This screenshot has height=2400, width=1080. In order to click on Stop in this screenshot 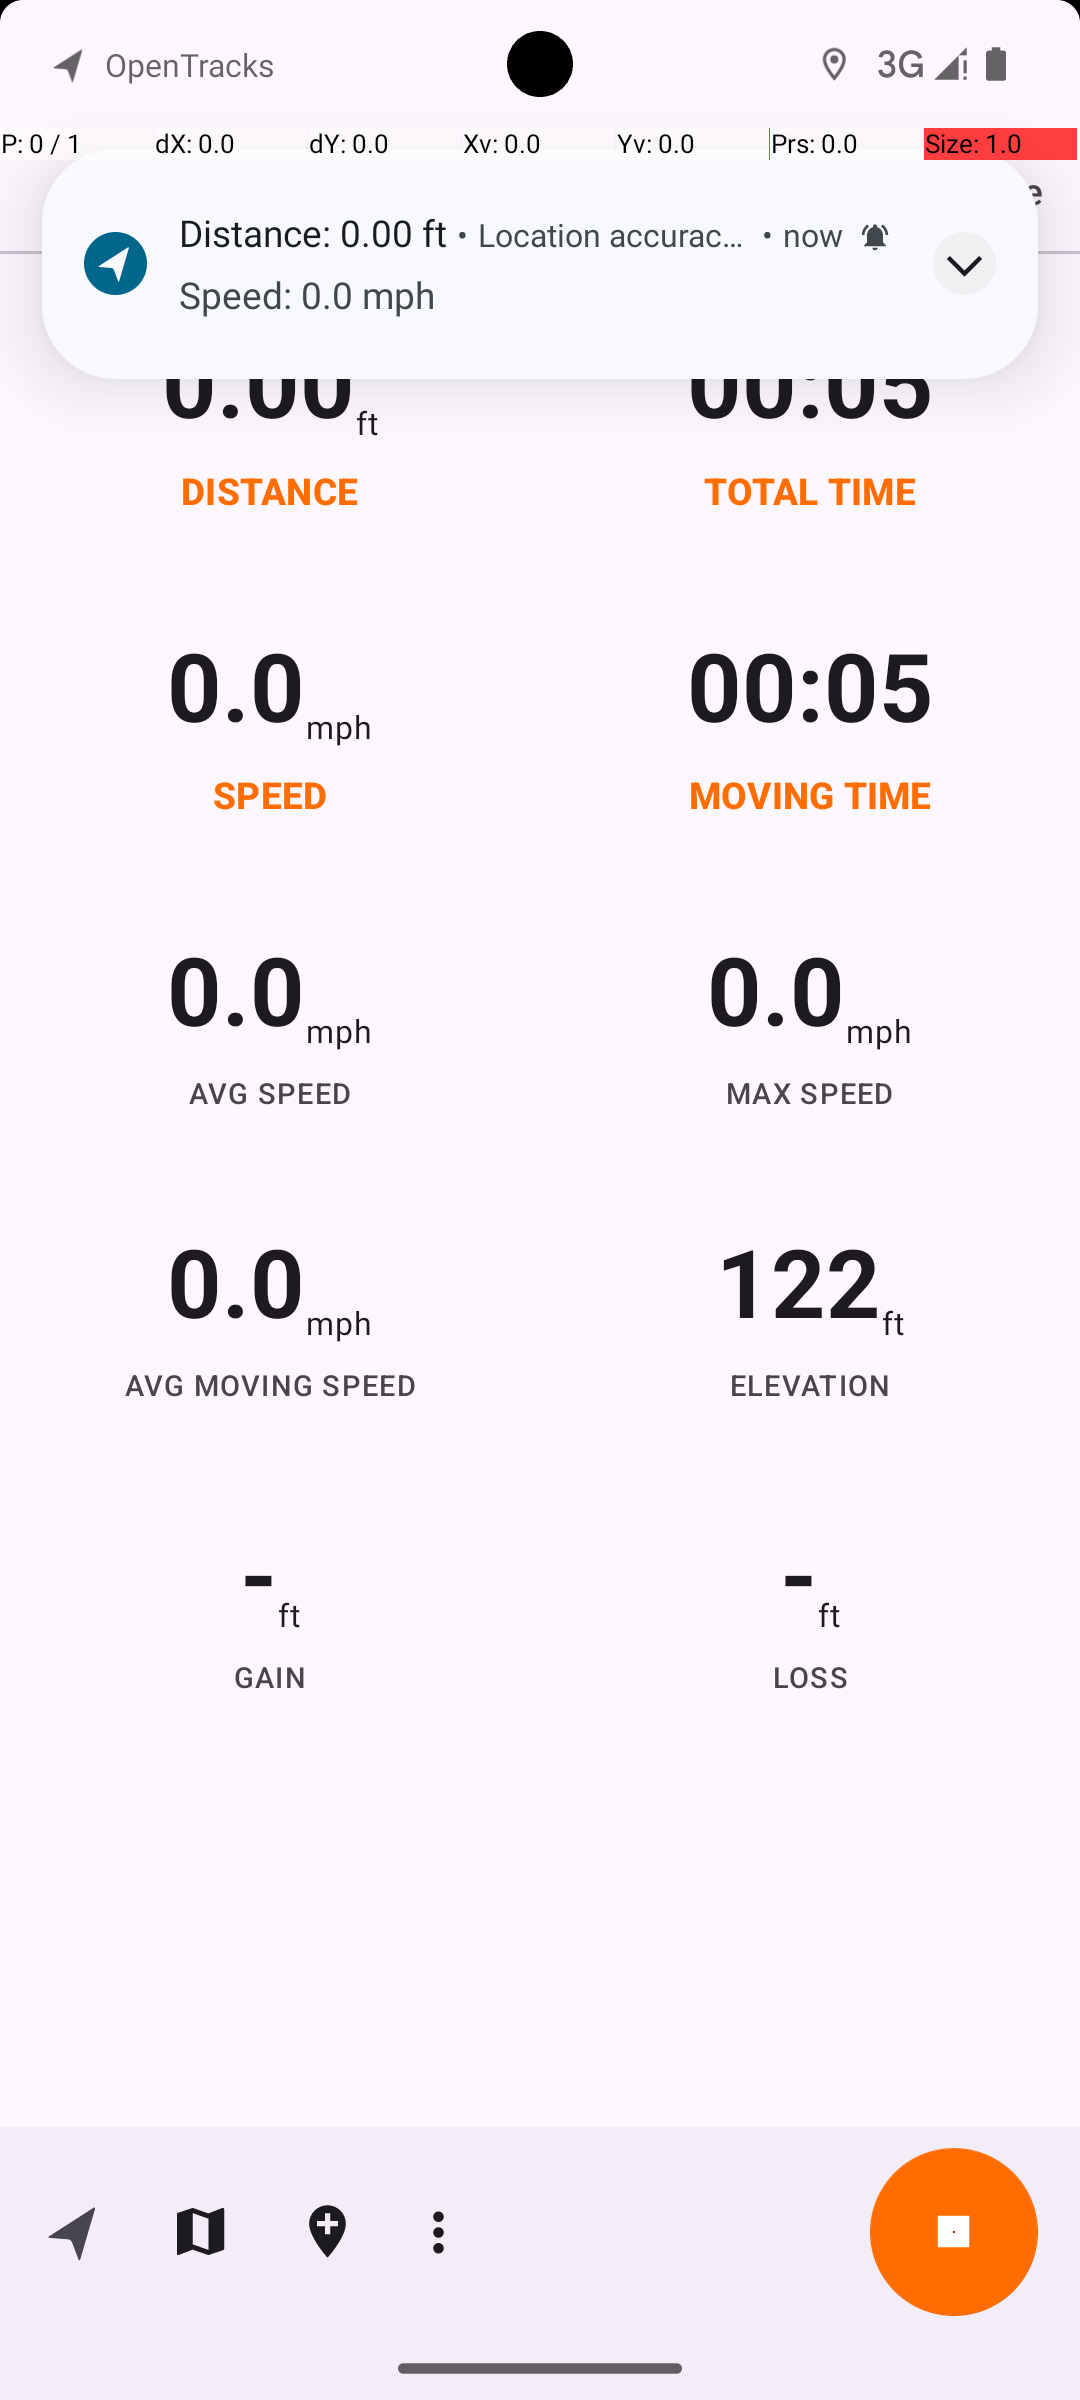, I will do `click(954, 2232)`.